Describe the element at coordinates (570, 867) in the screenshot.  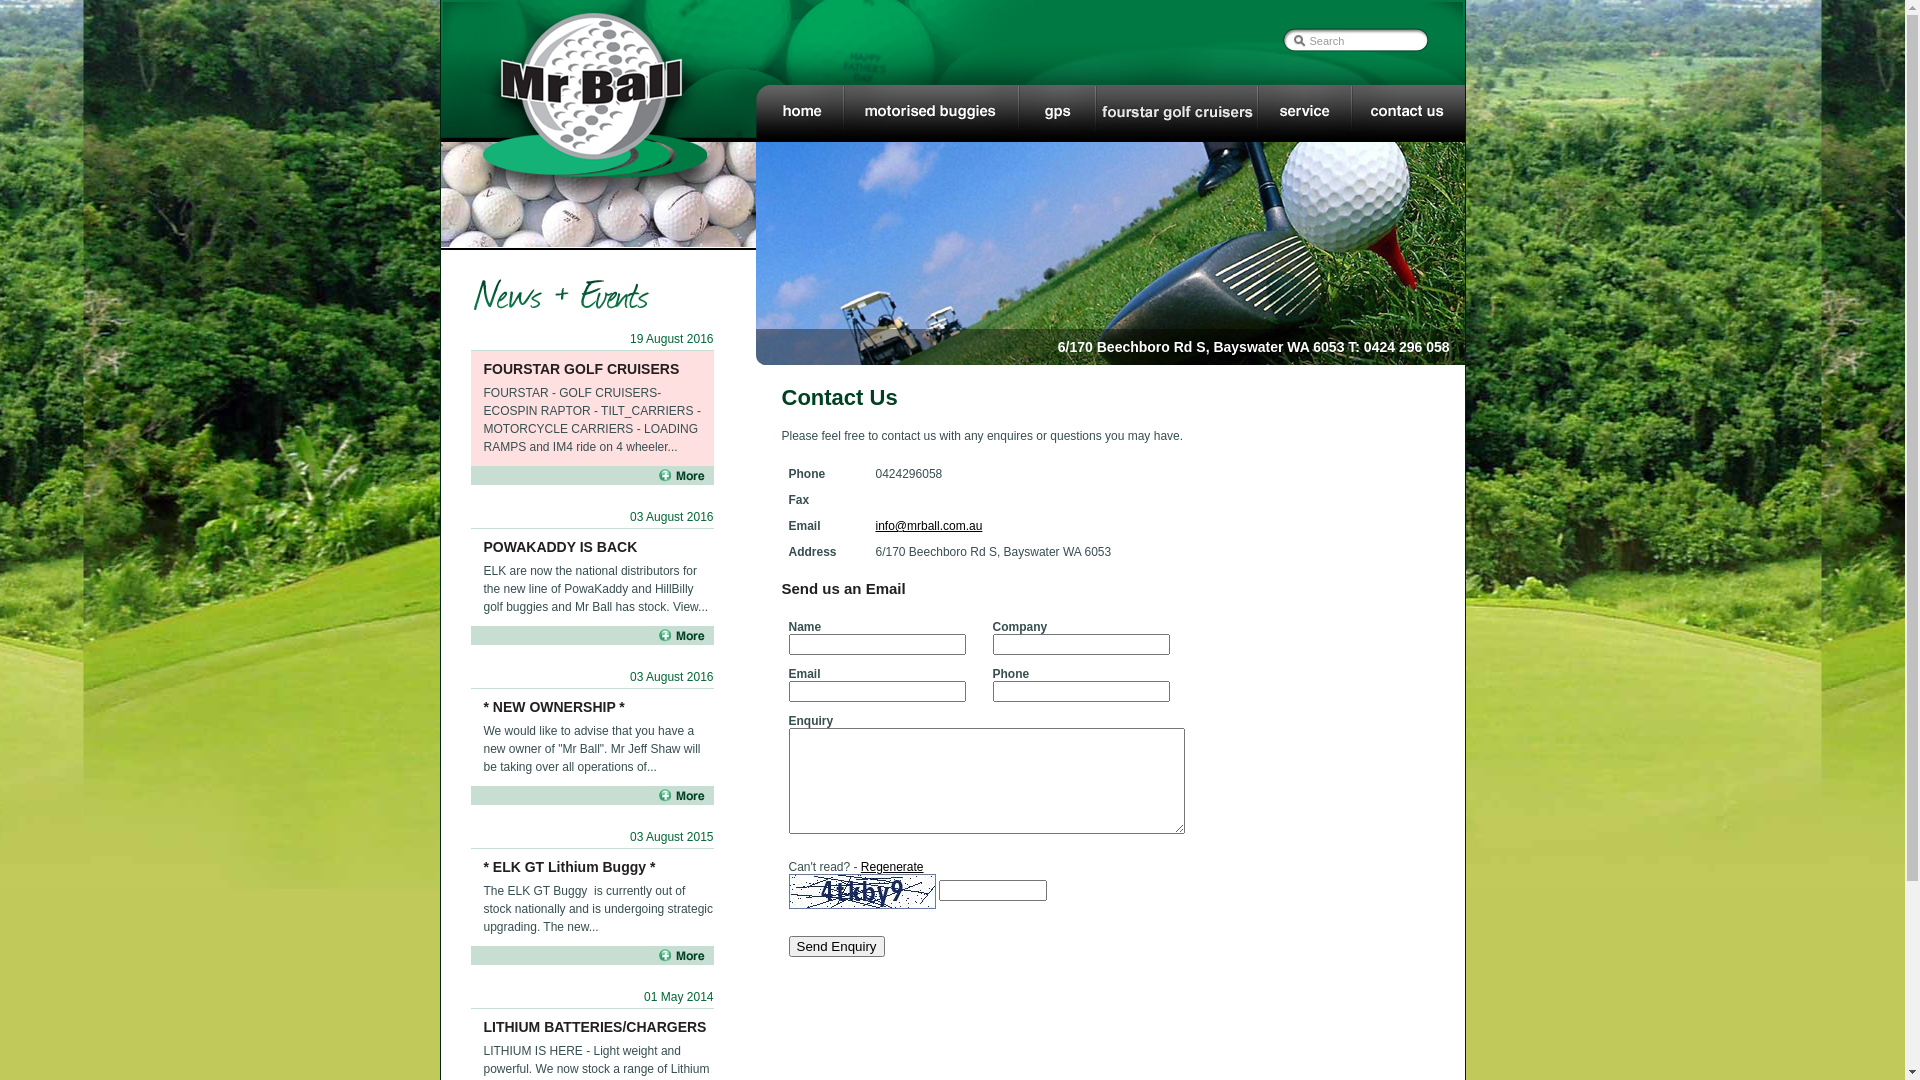
I see `* ELK GT Lithium Buggy *` at that location.